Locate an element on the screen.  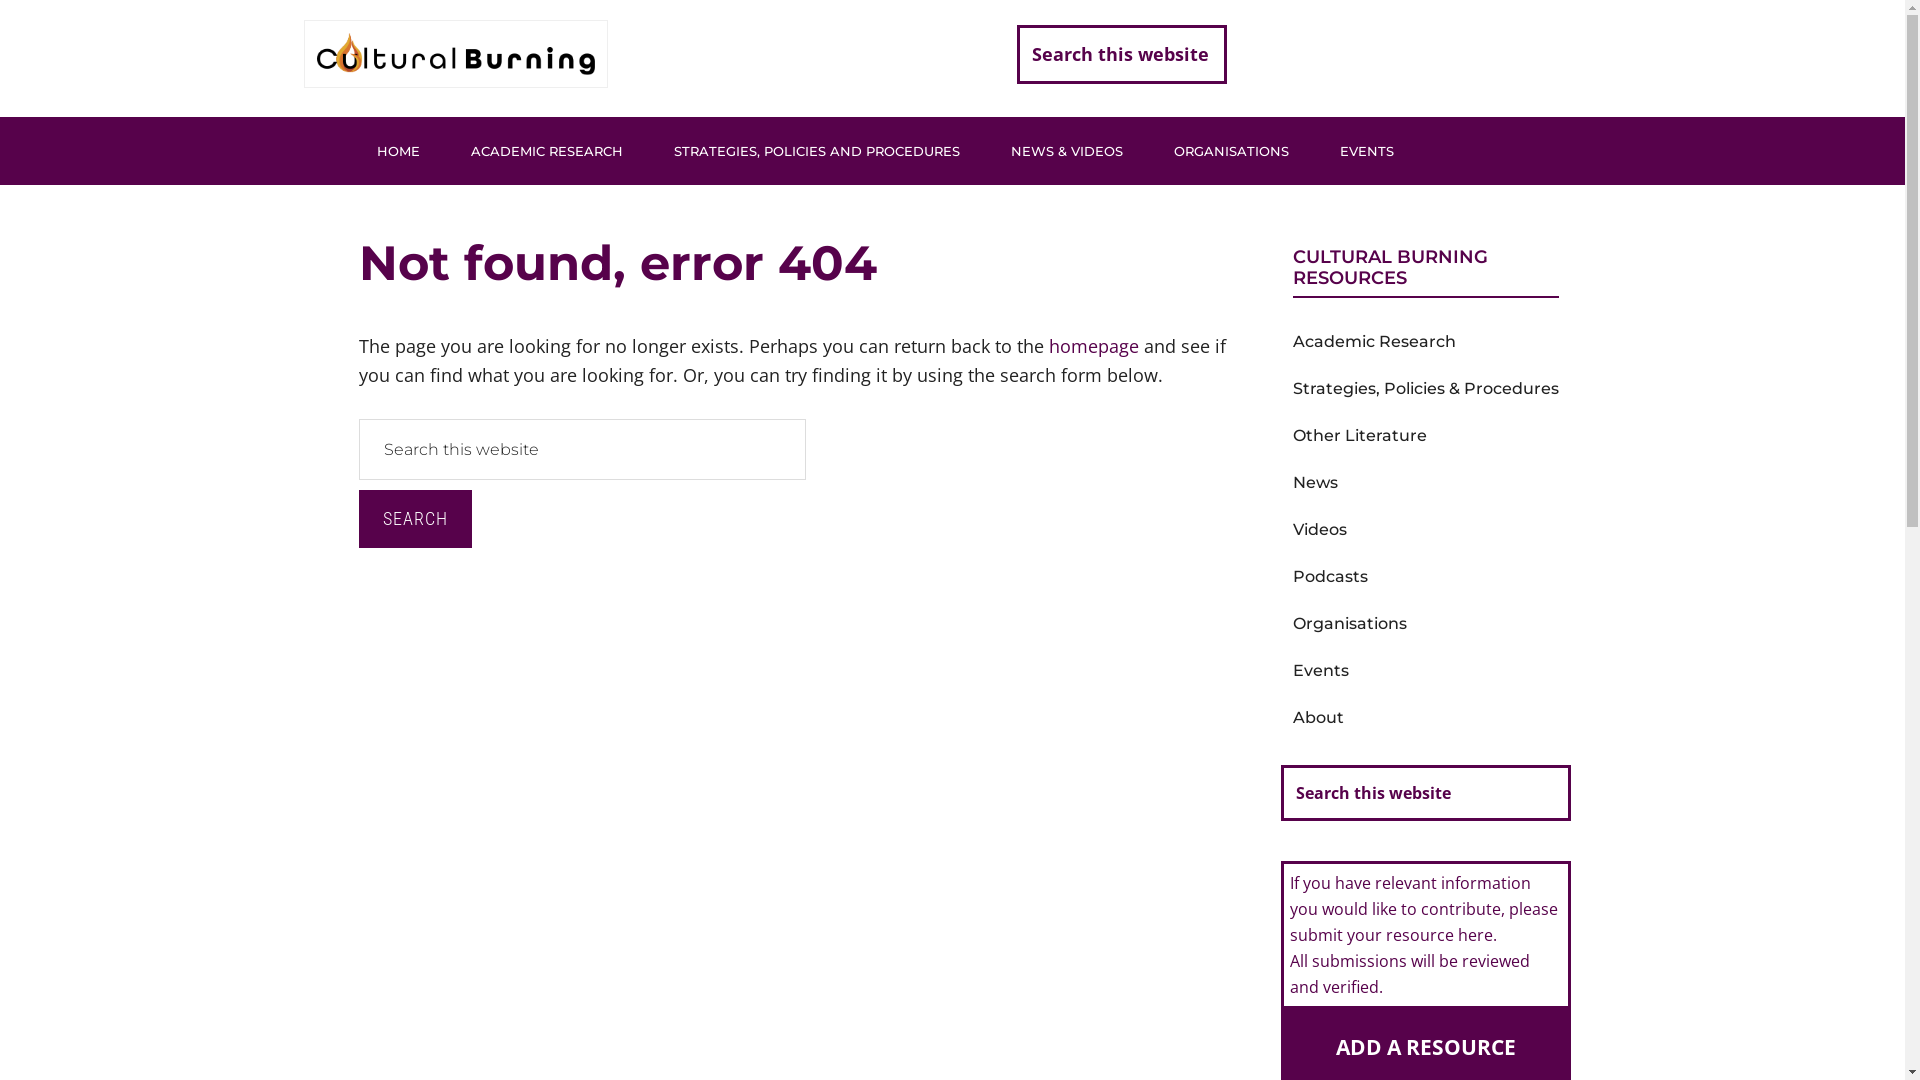
STRATEGIES, POLICIES AND PROCEDURES is located at coordinates (817, 145).